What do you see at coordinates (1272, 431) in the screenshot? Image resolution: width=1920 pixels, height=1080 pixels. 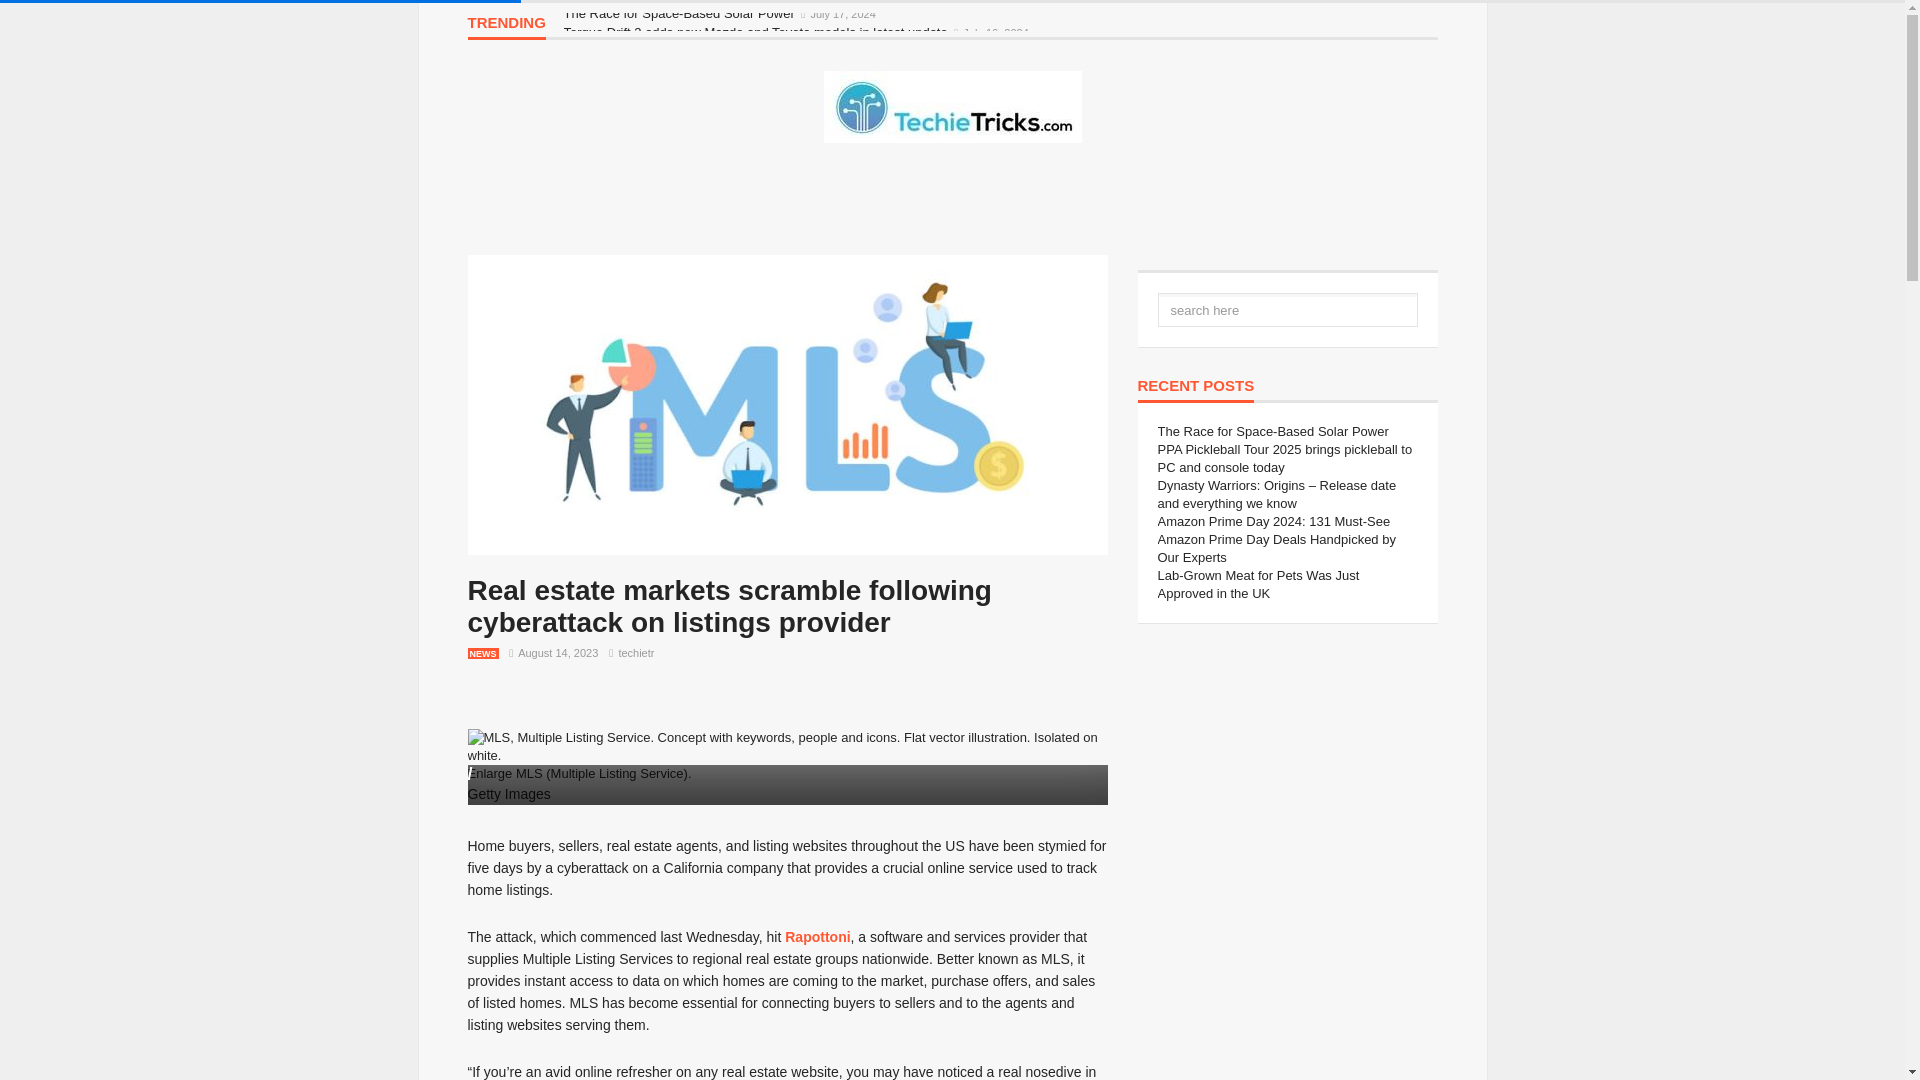 I see `The Race for Space-Based Solar Power` at bounding box center [1272, 431].